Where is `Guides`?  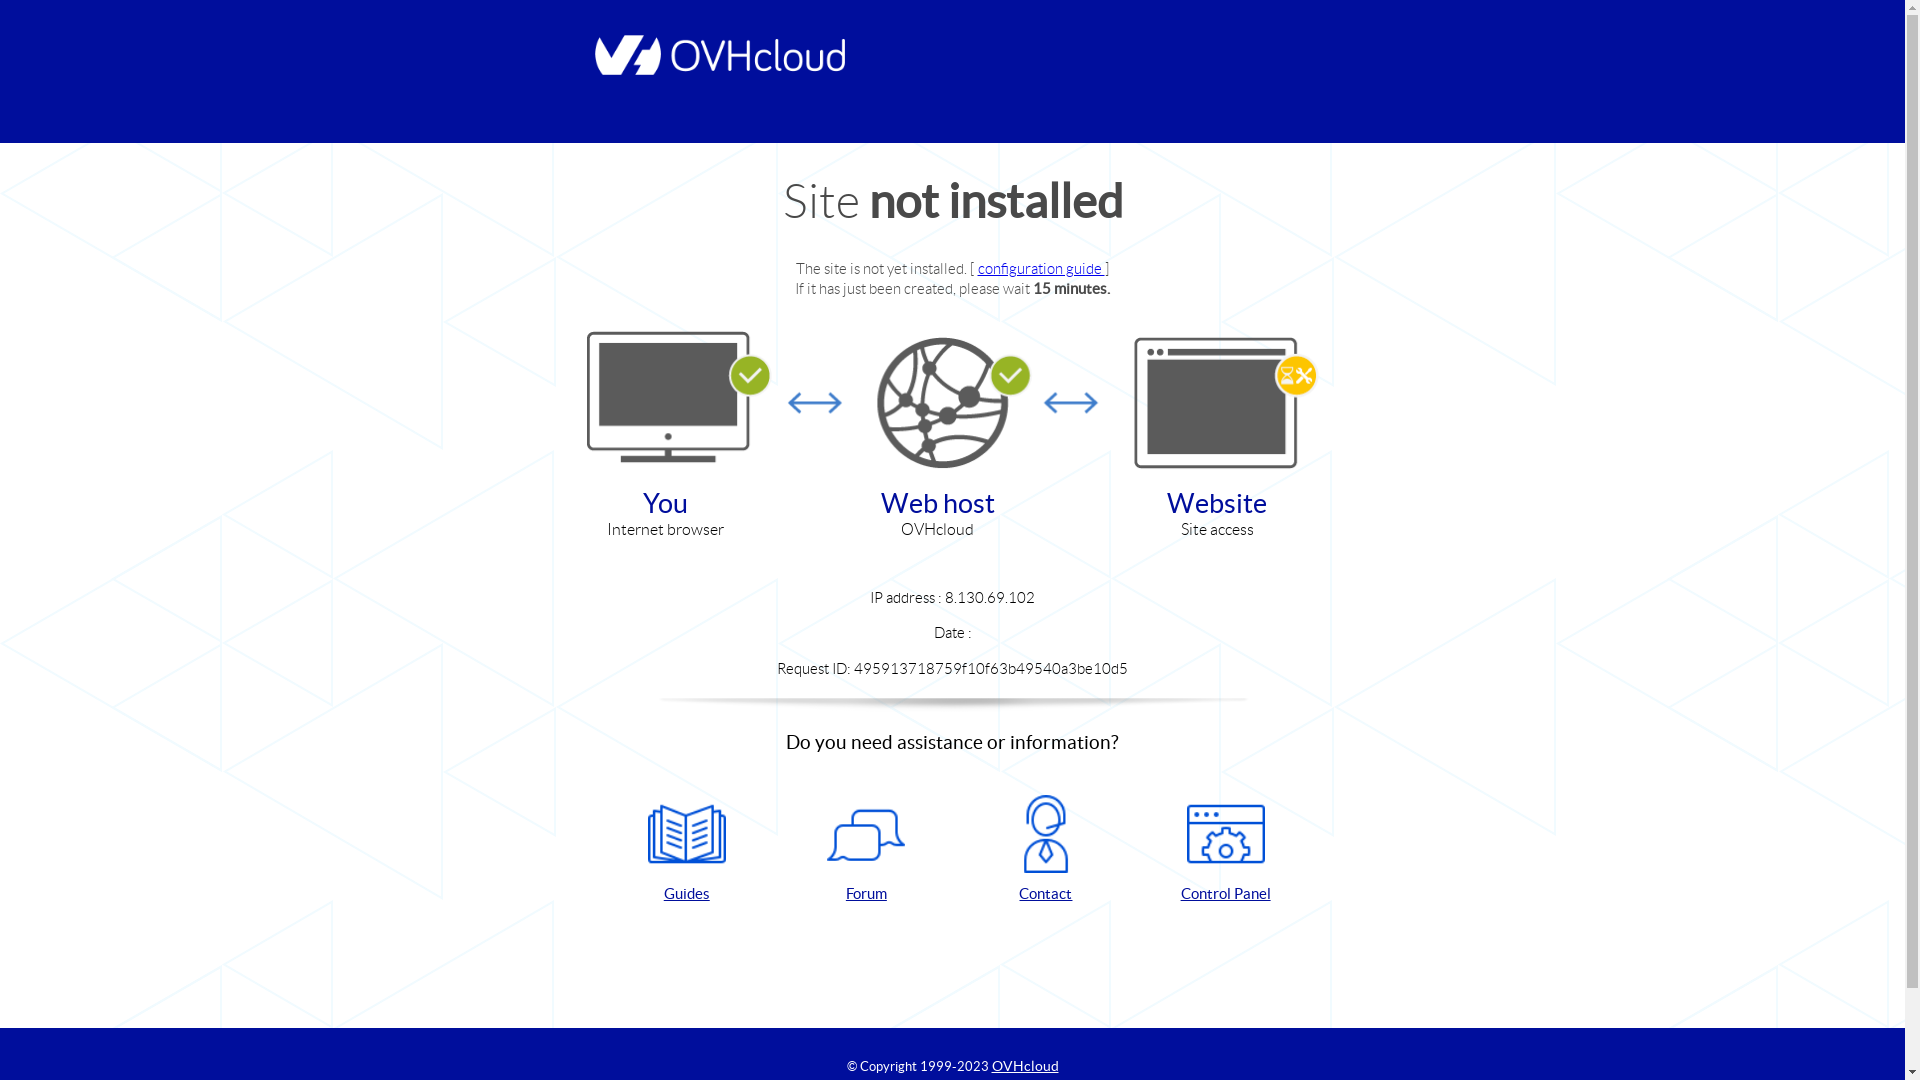 Guides is located at coordinates (687, 850).